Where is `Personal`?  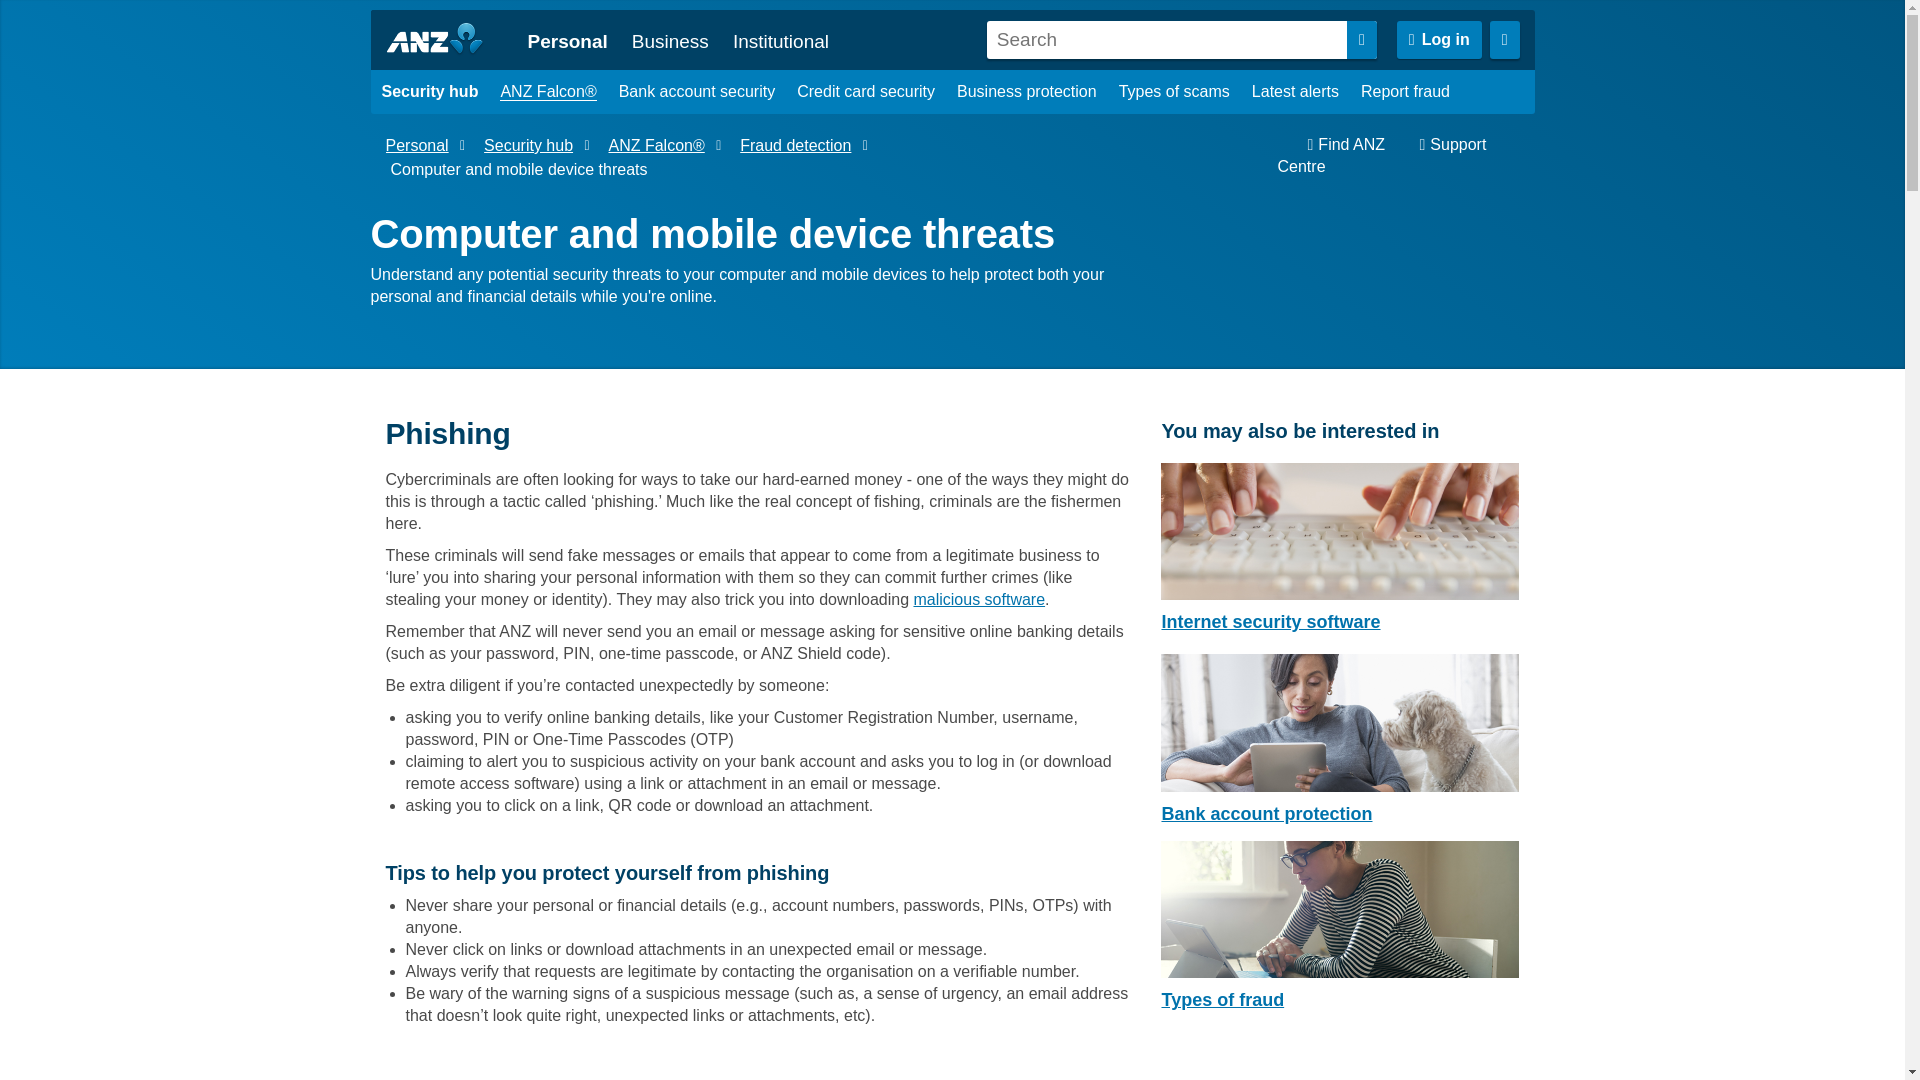
Personal is located at coordinates (568, 41).